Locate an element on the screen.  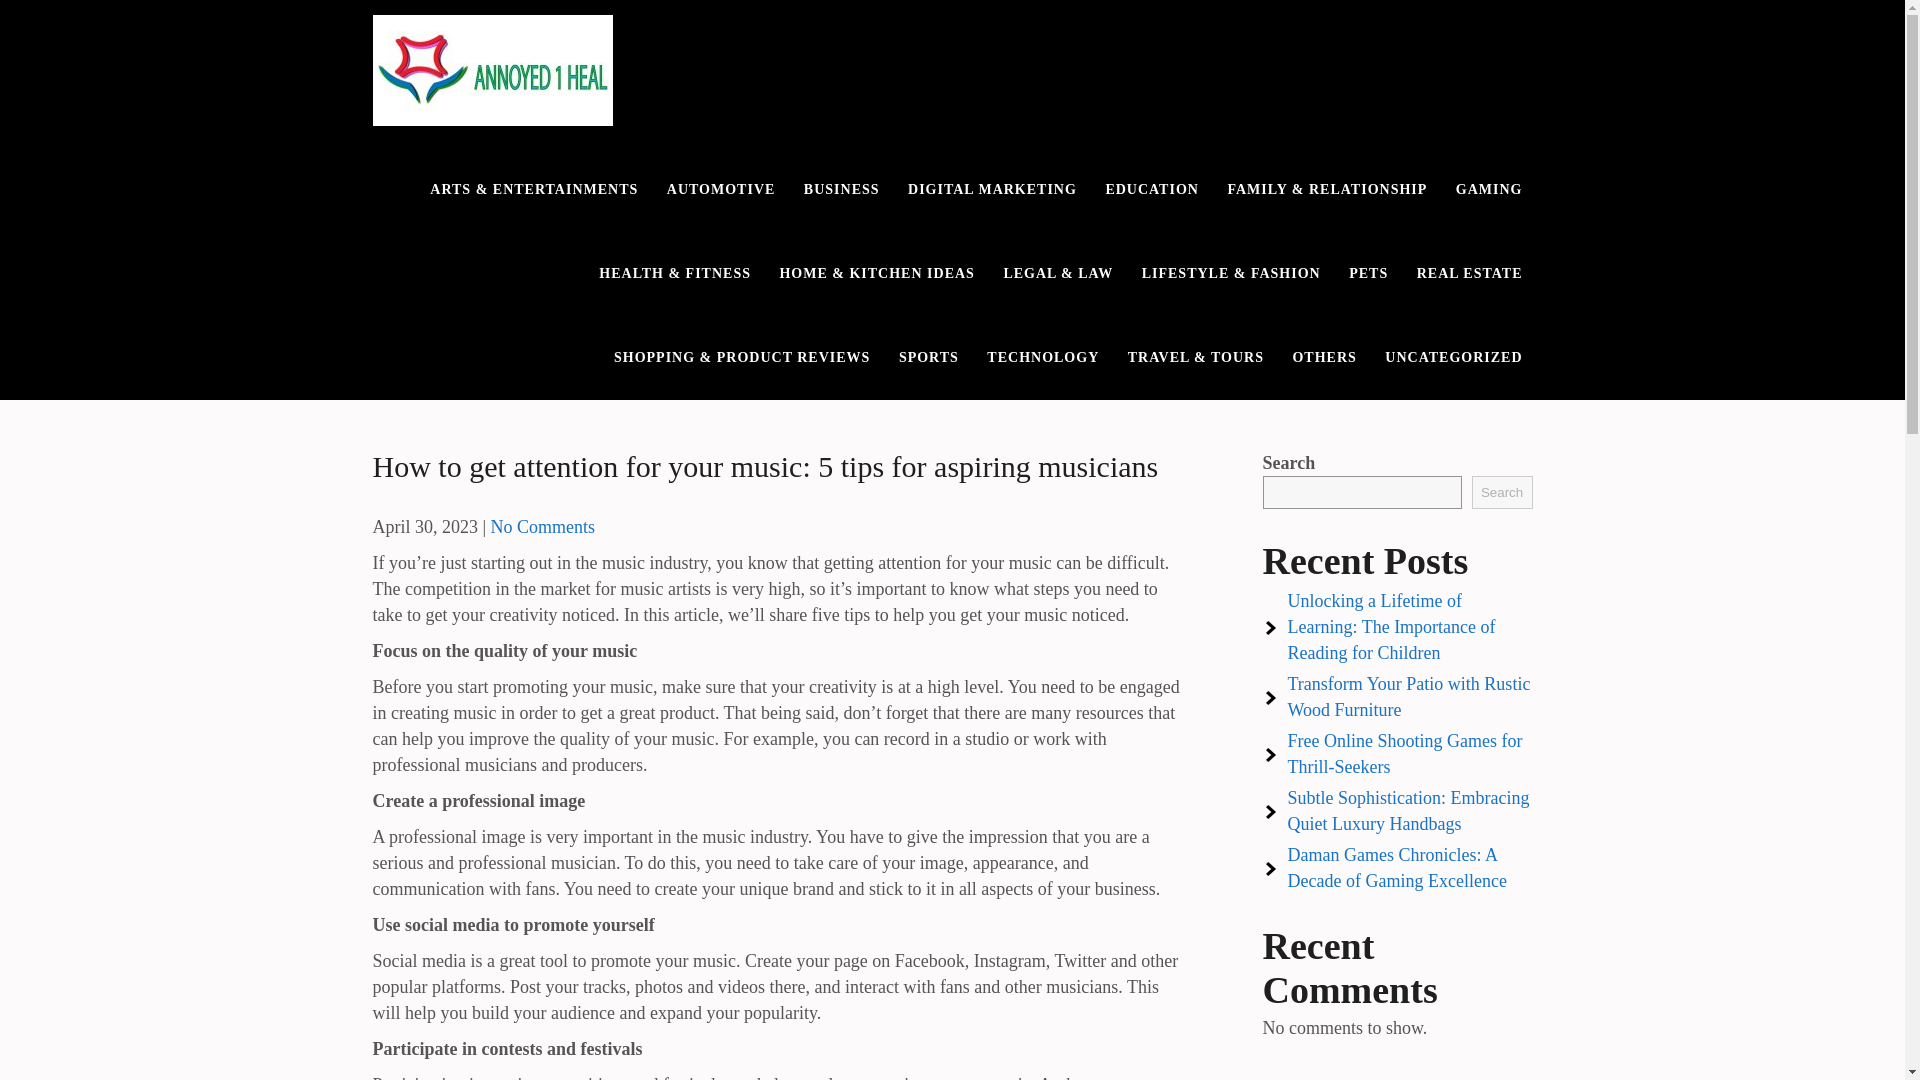
annoyed heal is located at coordinates (473, 150).